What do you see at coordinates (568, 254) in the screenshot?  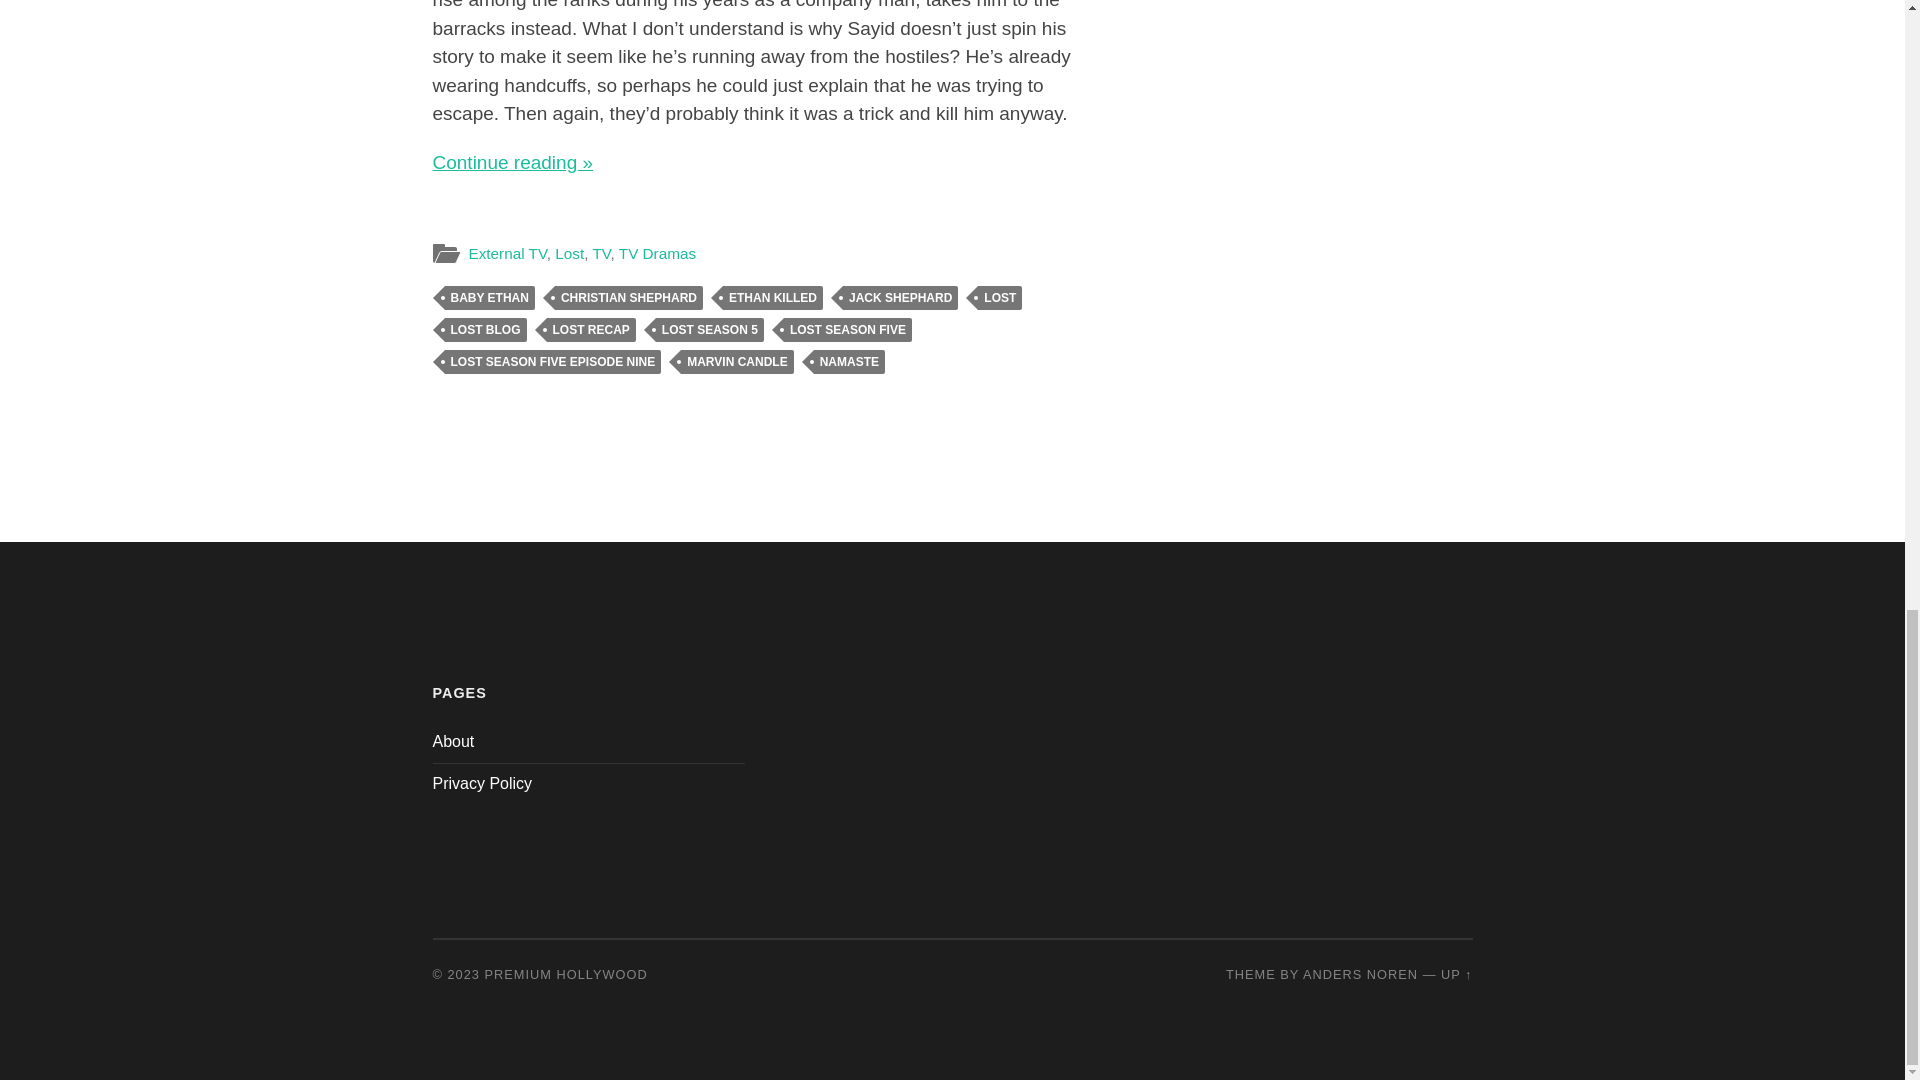 I see `Lost` at bounding box center [568, 254].